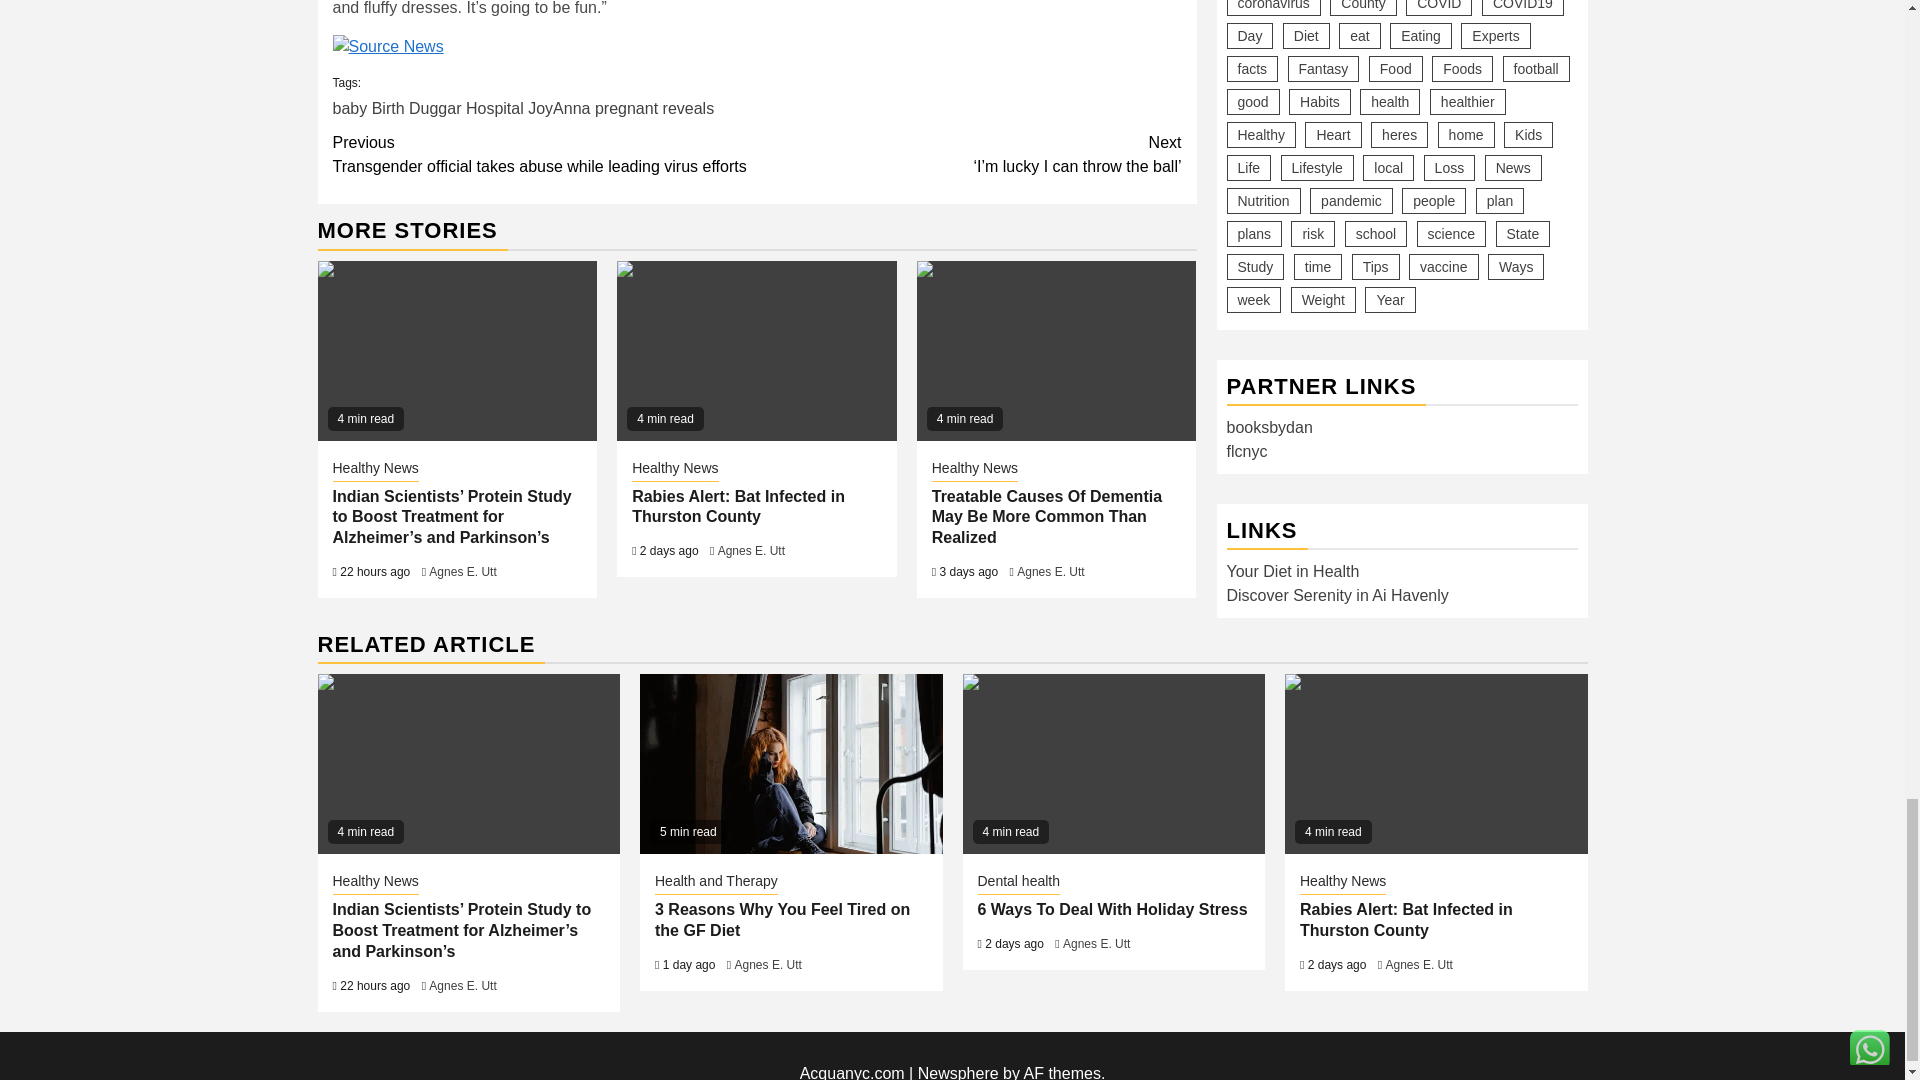 The width and height of the screenshot is (1920, 1080). Describe the element at coordinates (558, 108) in the screenshot. I see `JoyAnna` at that location.